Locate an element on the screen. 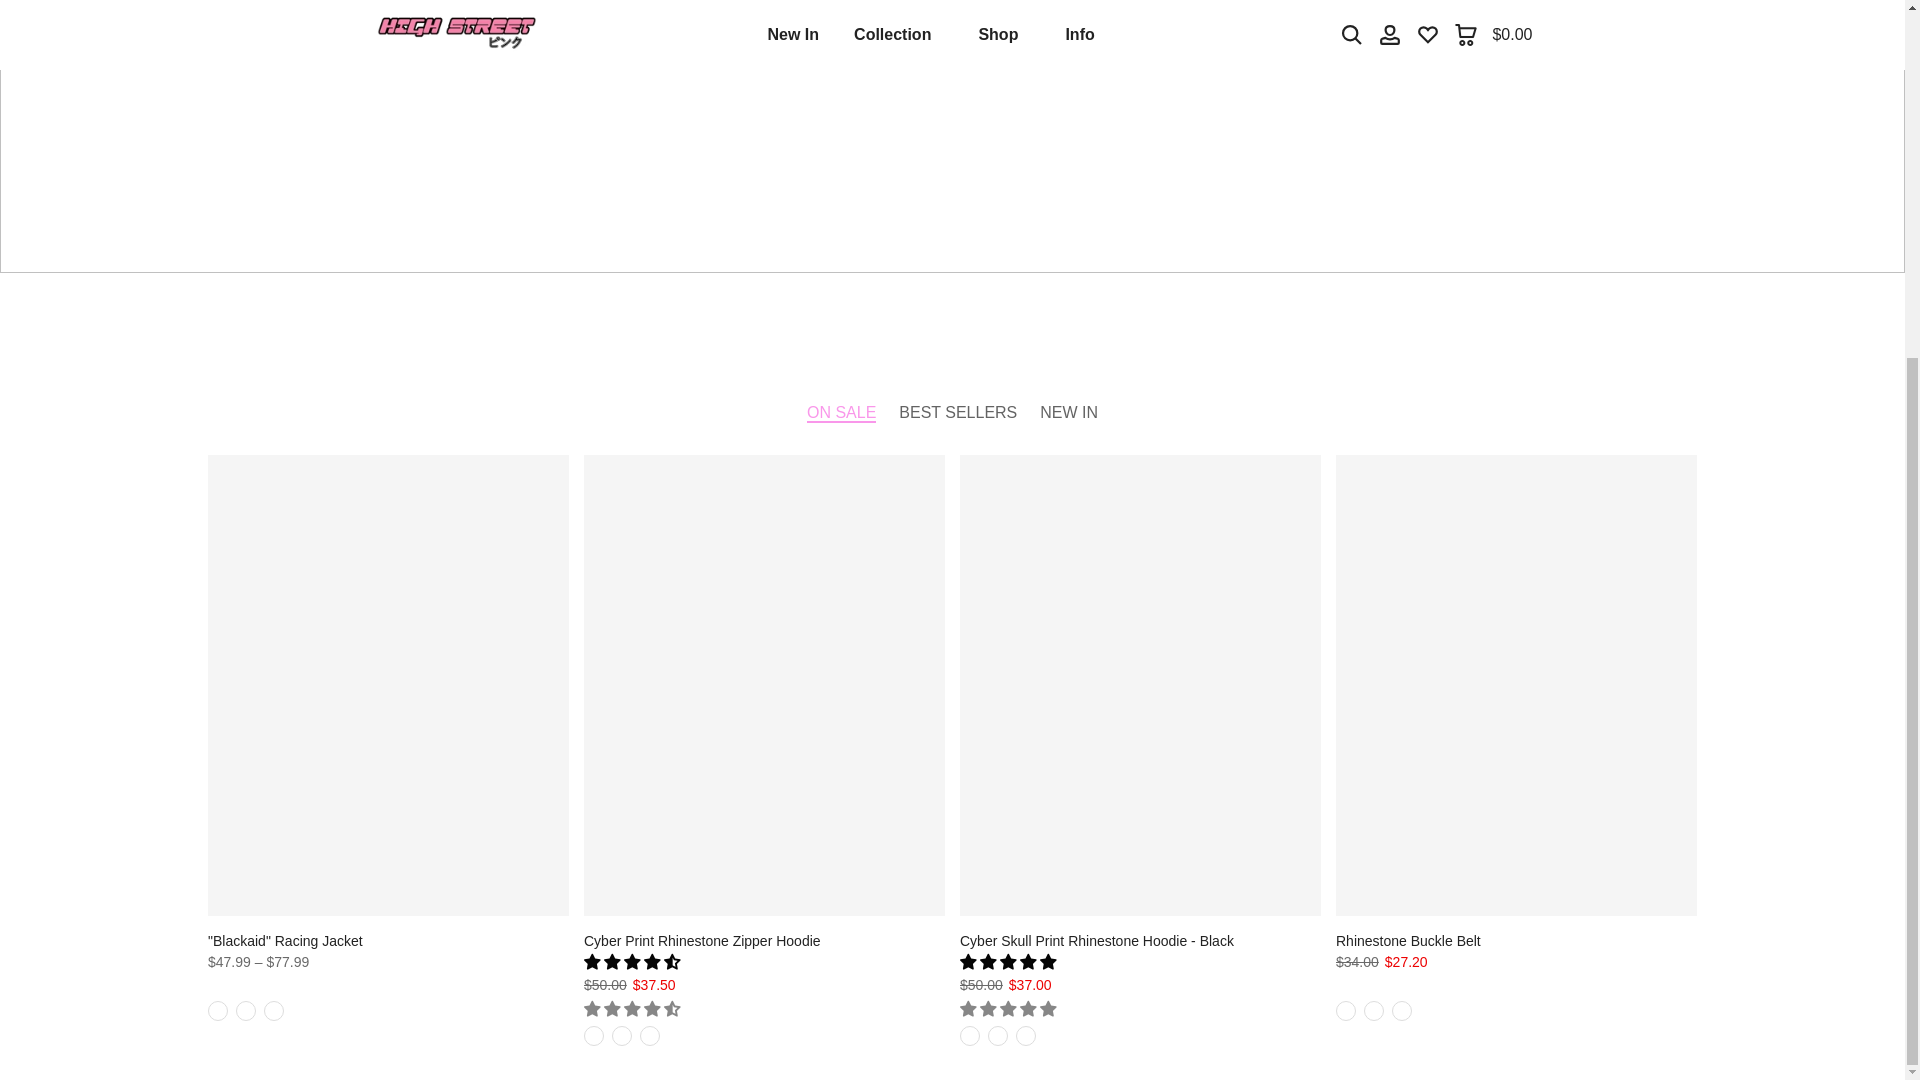 This screenshot has height=1080, width=1920. NEW IN is located at coordinates (1069, 412).